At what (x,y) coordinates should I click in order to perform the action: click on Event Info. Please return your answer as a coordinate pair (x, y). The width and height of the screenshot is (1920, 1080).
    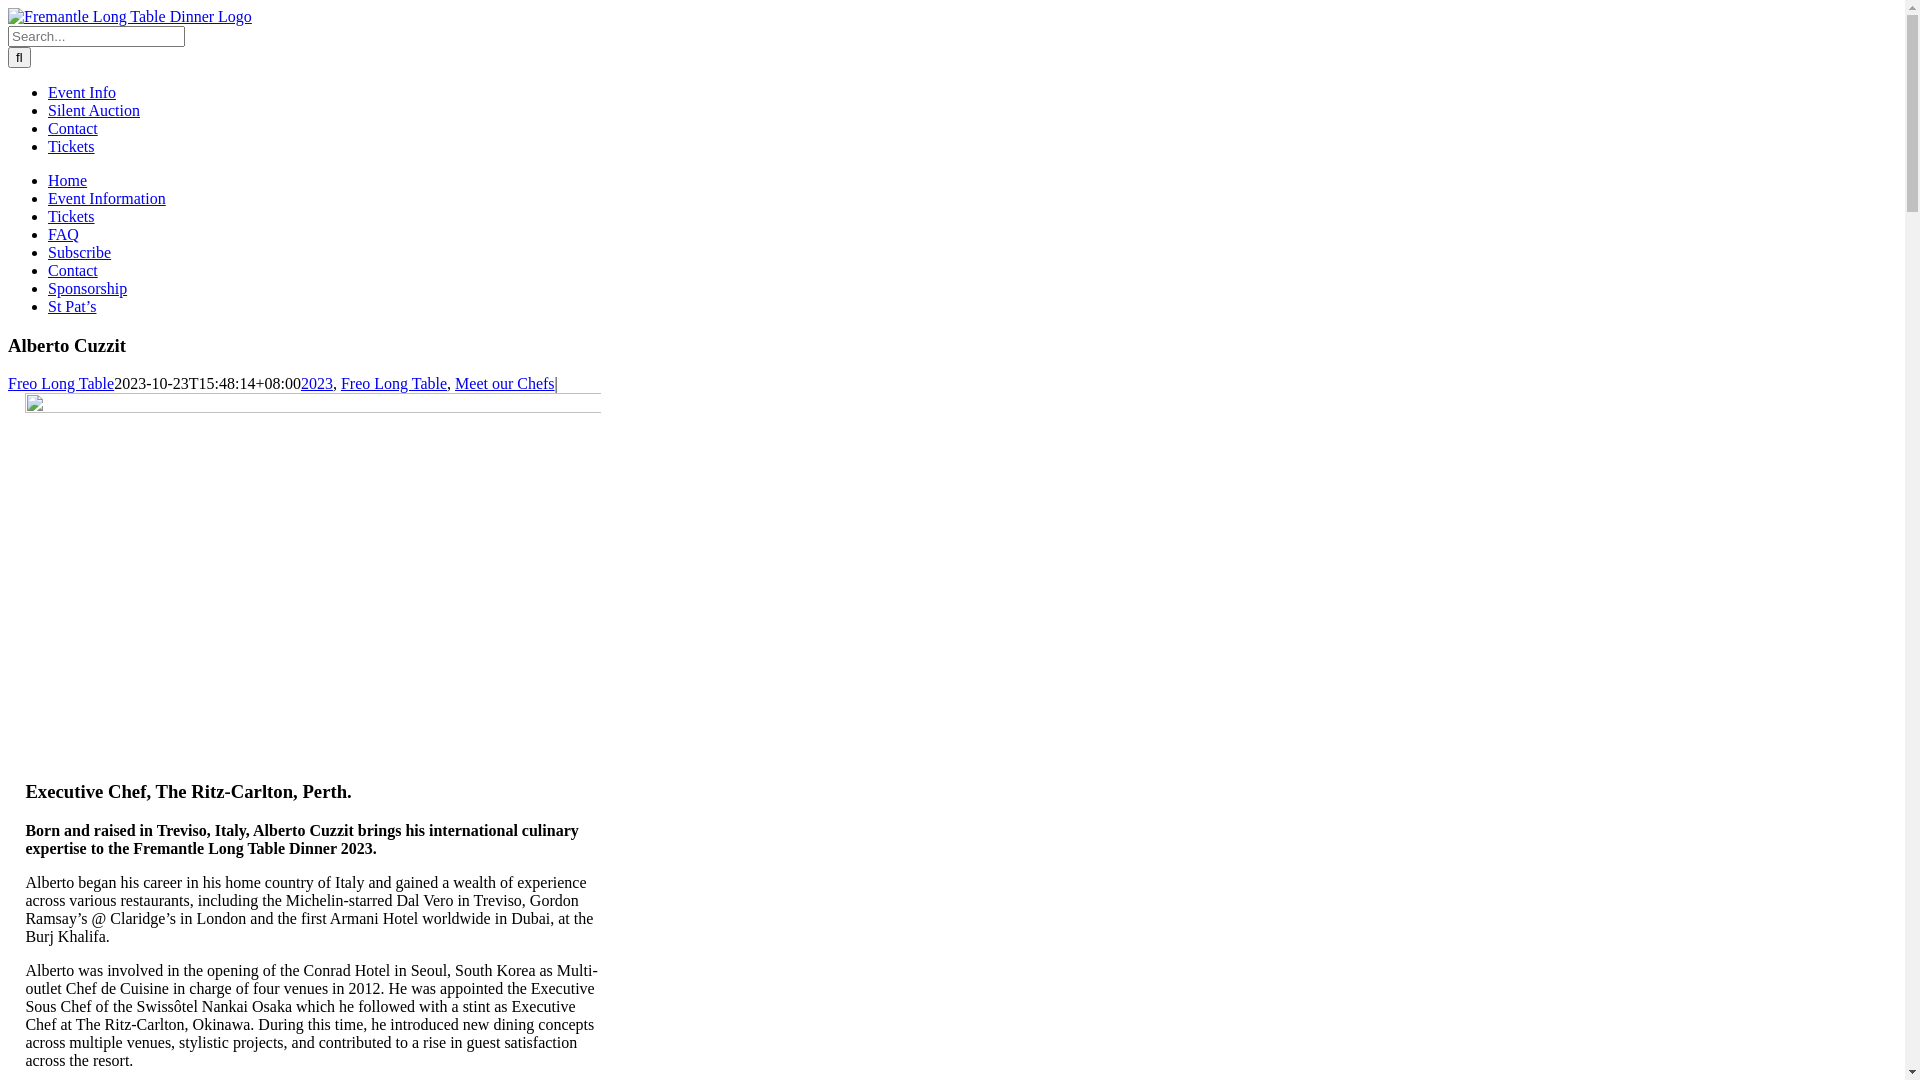
    Looking at the image, I should click on (82, 92).